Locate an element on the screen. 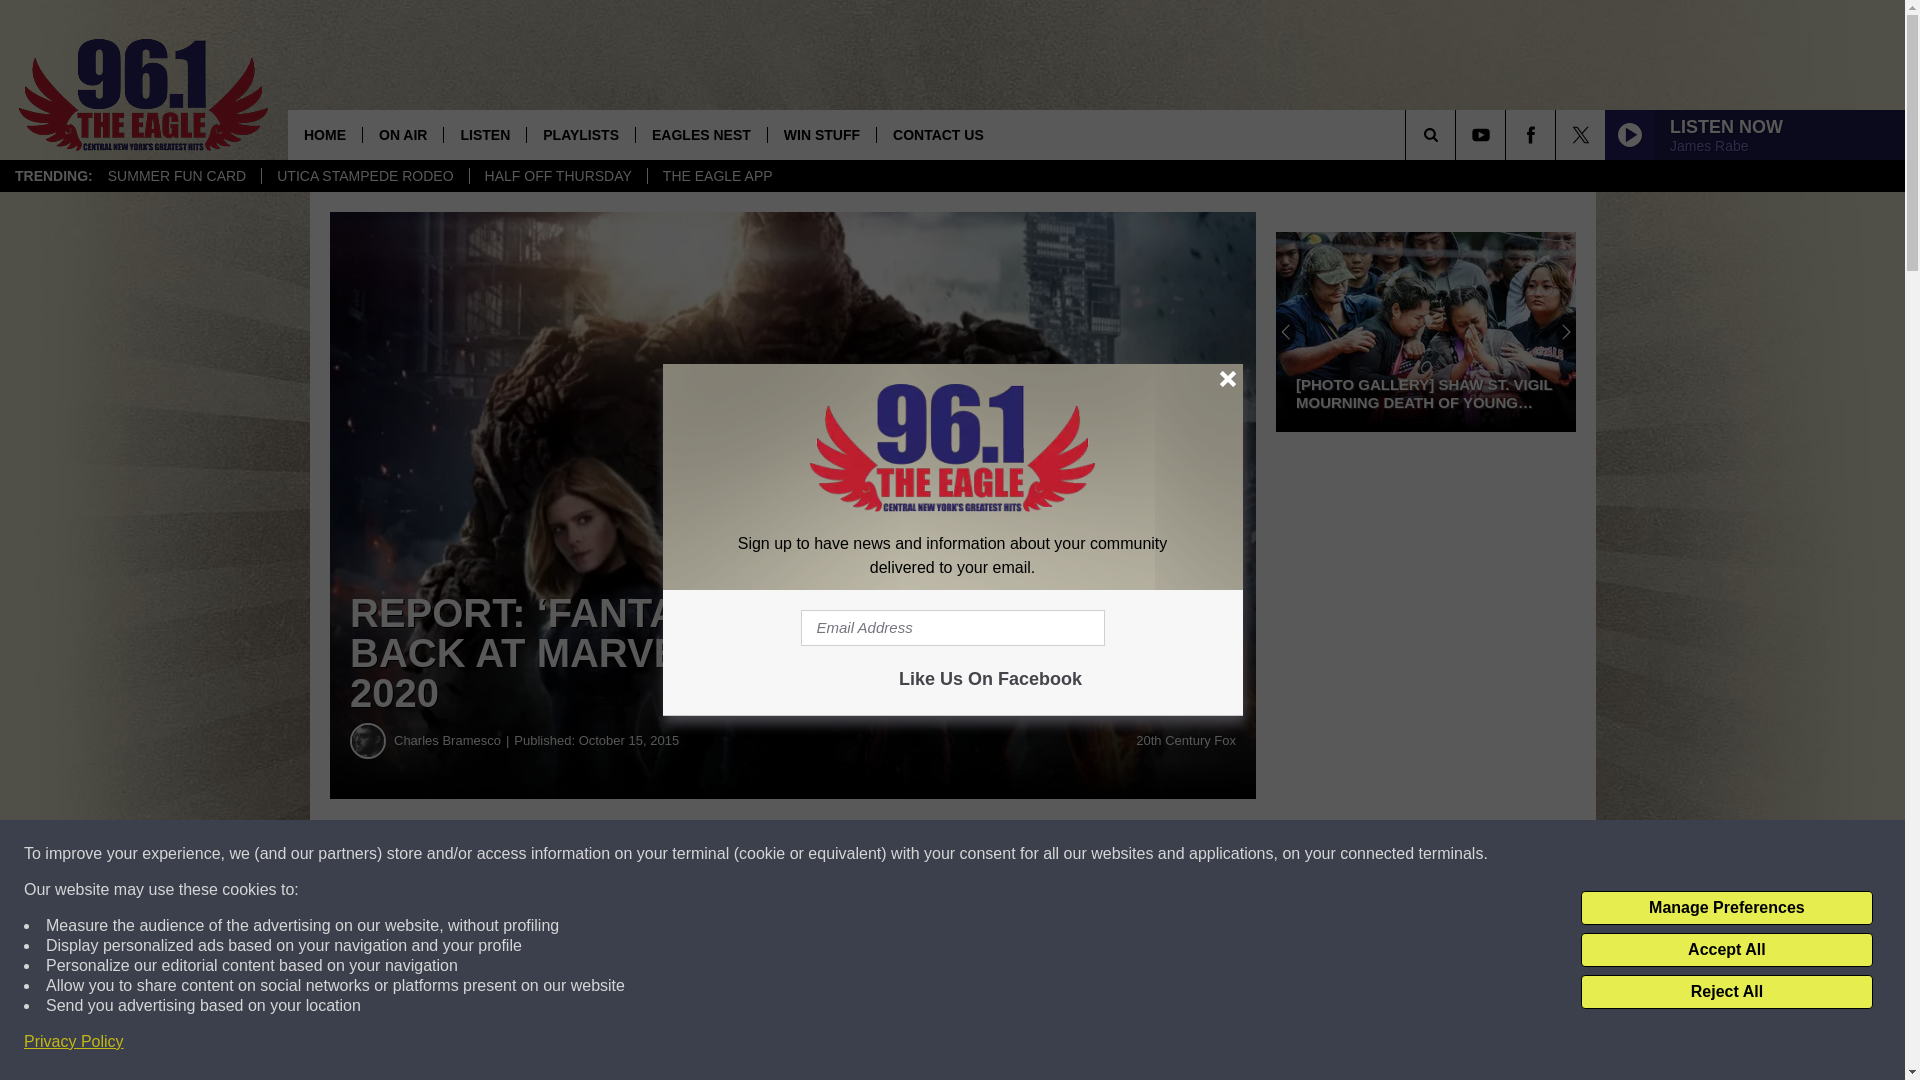 The height and width of the screenshot is (1080, 1920). UTICA STAMPEDE RODEO is located at coordinates (364, 176).